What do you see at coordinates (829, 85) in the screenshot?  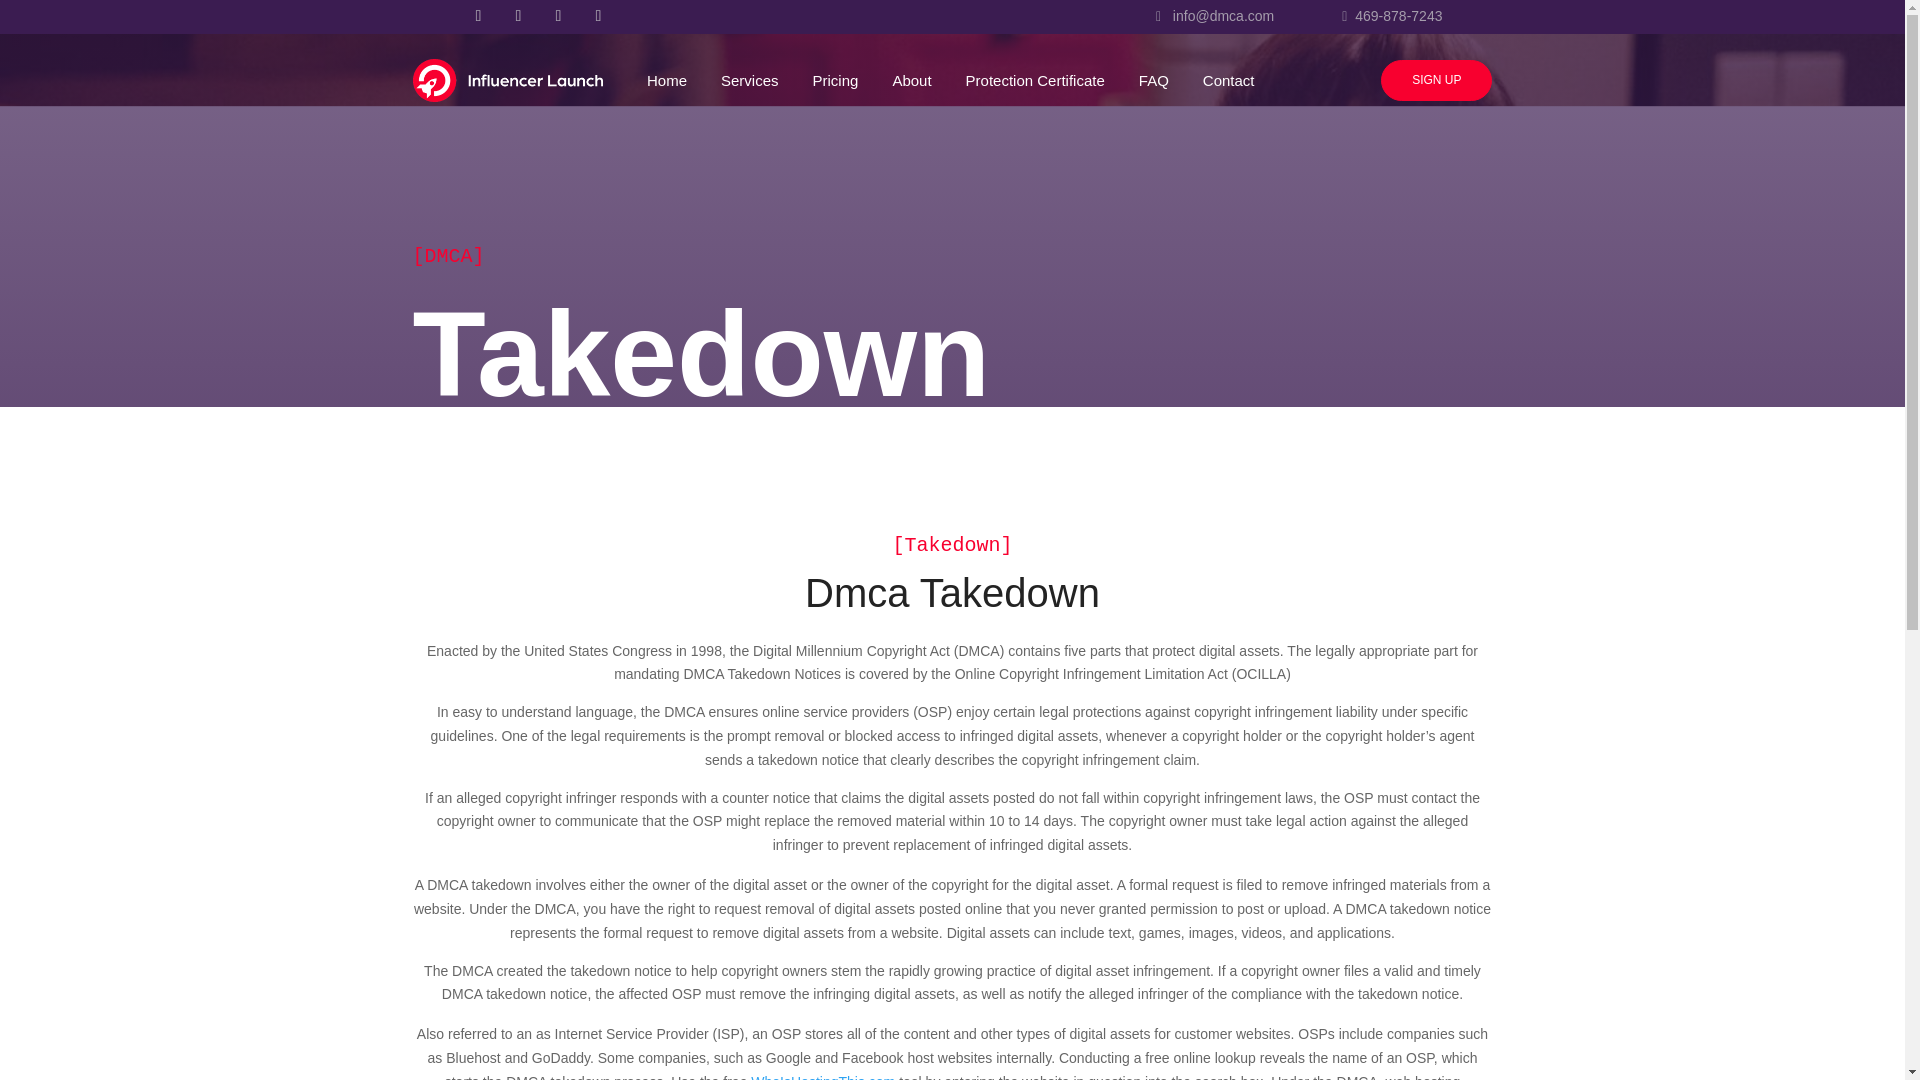 I see `Pricing` at bounding box center [829, 85].